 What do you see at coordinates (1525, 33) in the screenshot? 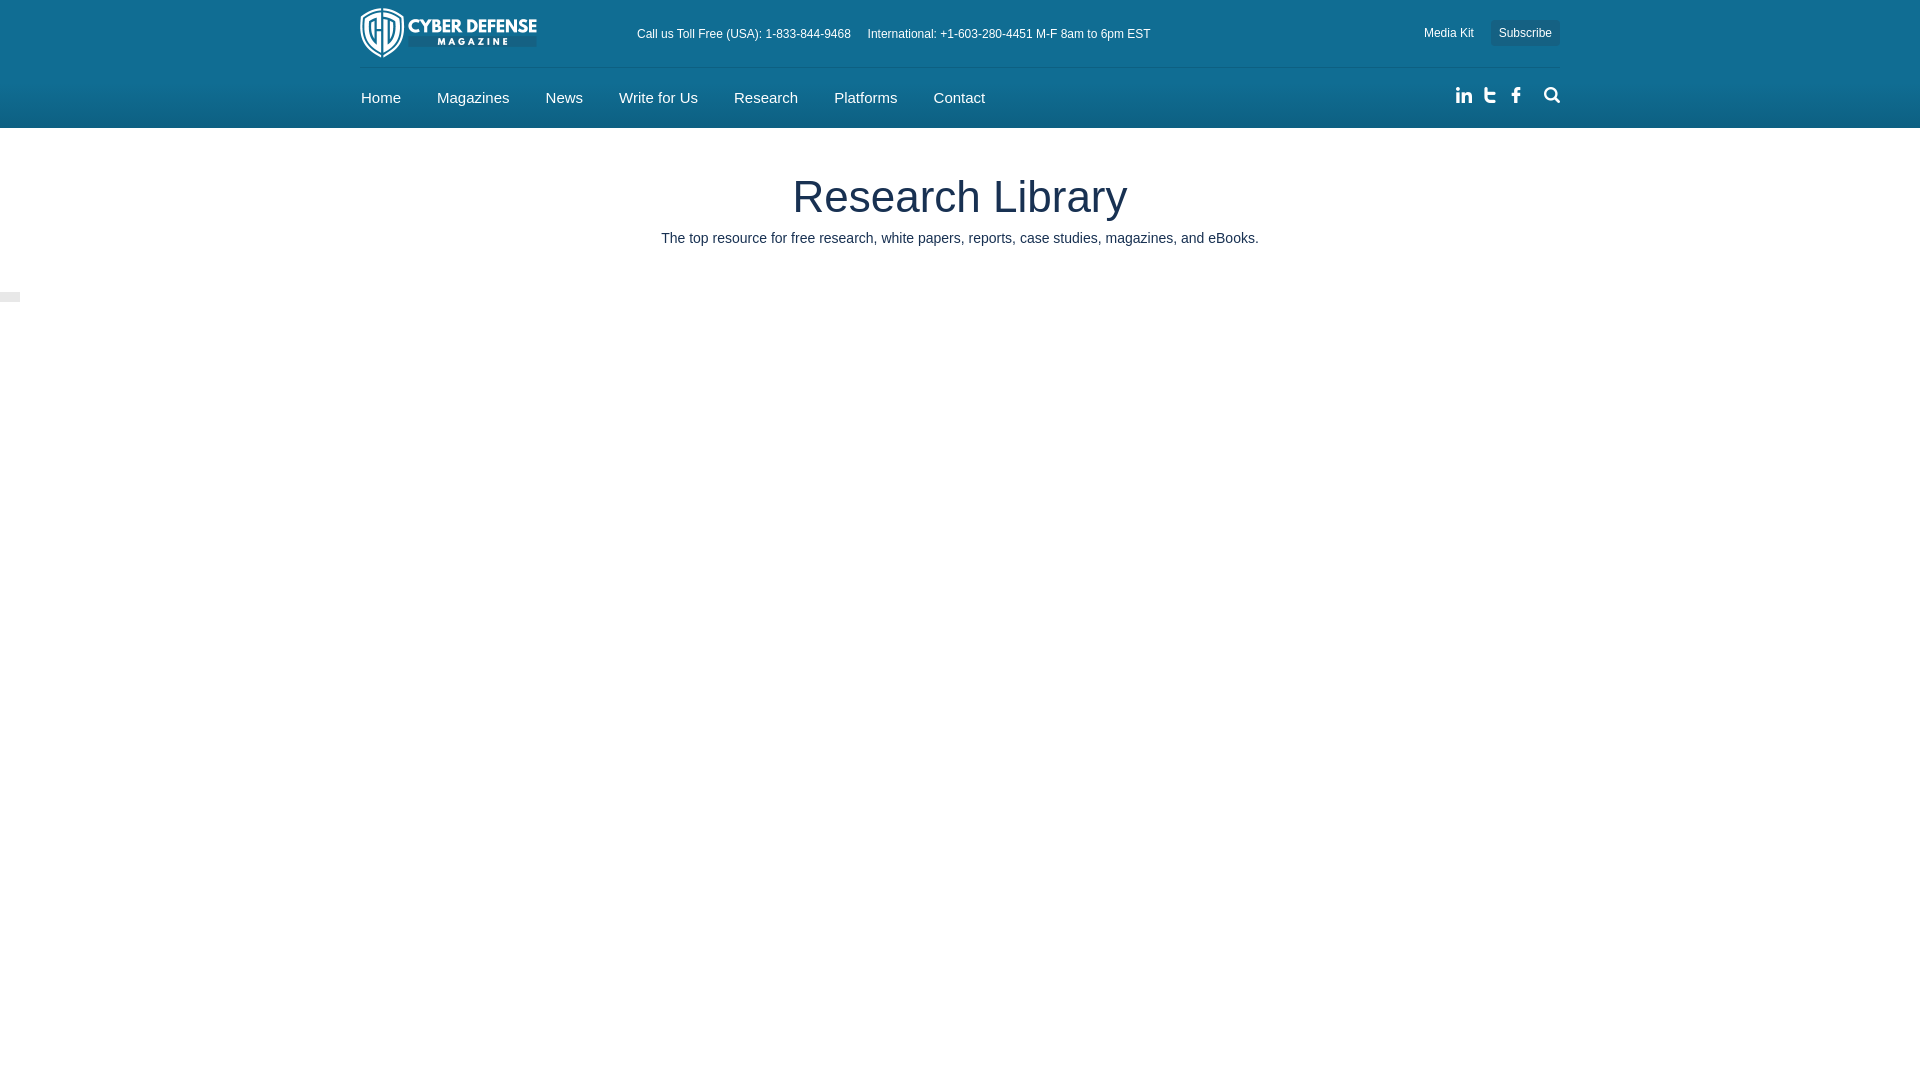
I see `Subscribe` at bounding box center [1525, 33].